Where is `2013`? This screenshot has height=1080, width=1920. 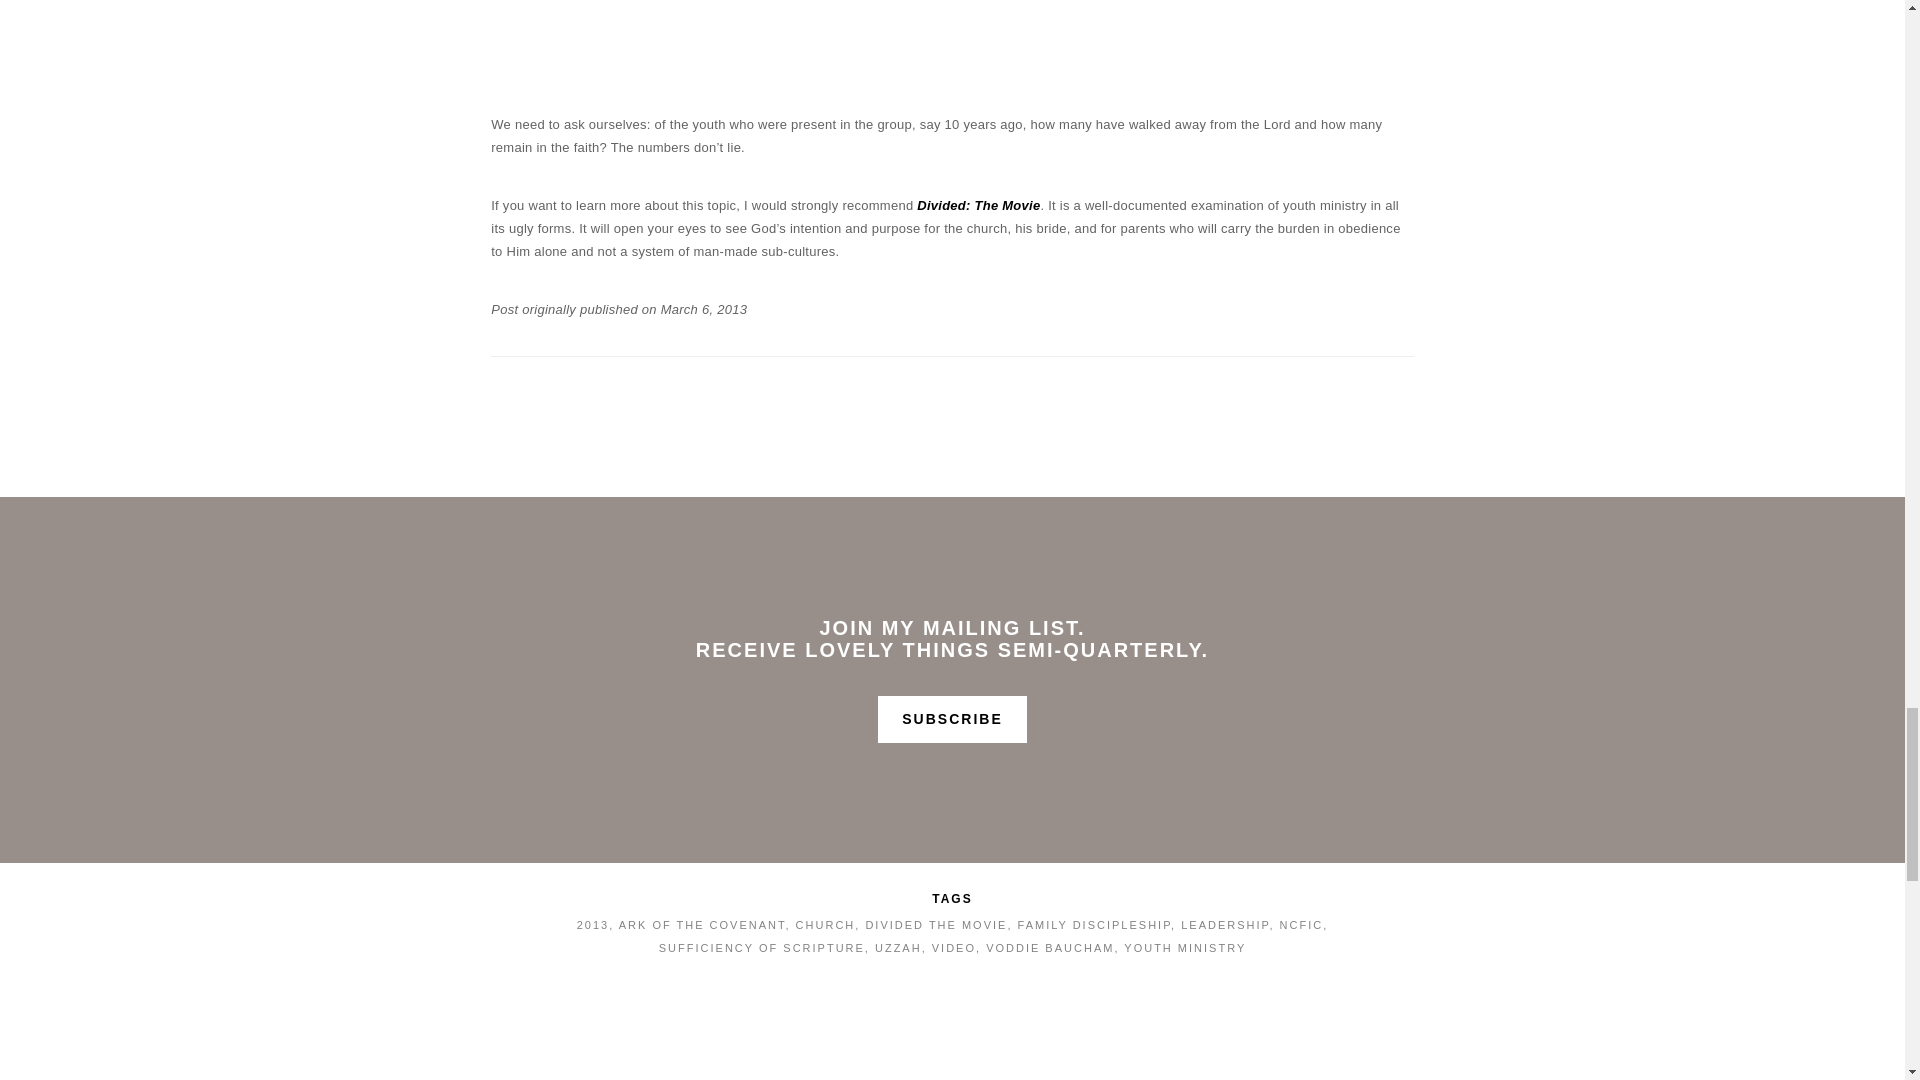
2013 is located at coordinates (592, 924).